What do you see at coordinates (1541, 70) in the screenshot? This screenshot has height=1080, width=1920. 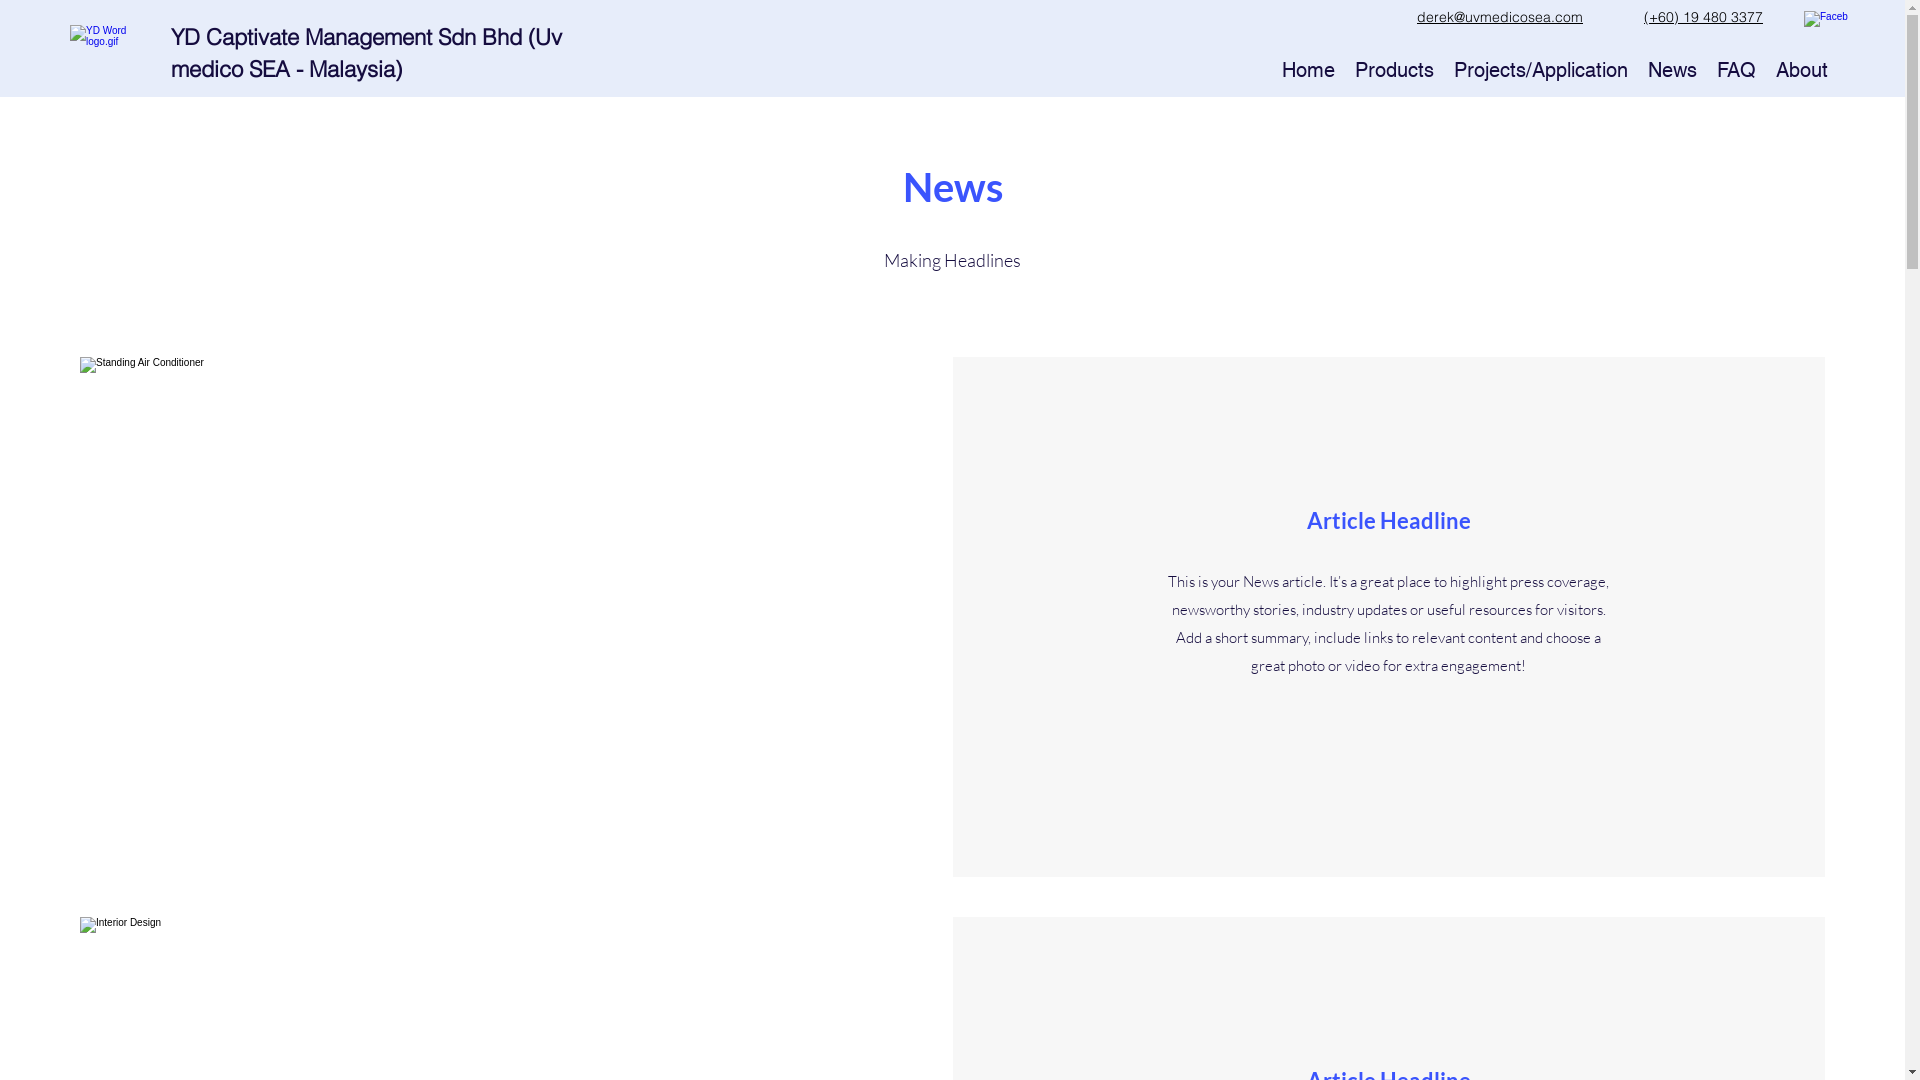 I see `Projects/Application` at bounding box center [1541, 70].